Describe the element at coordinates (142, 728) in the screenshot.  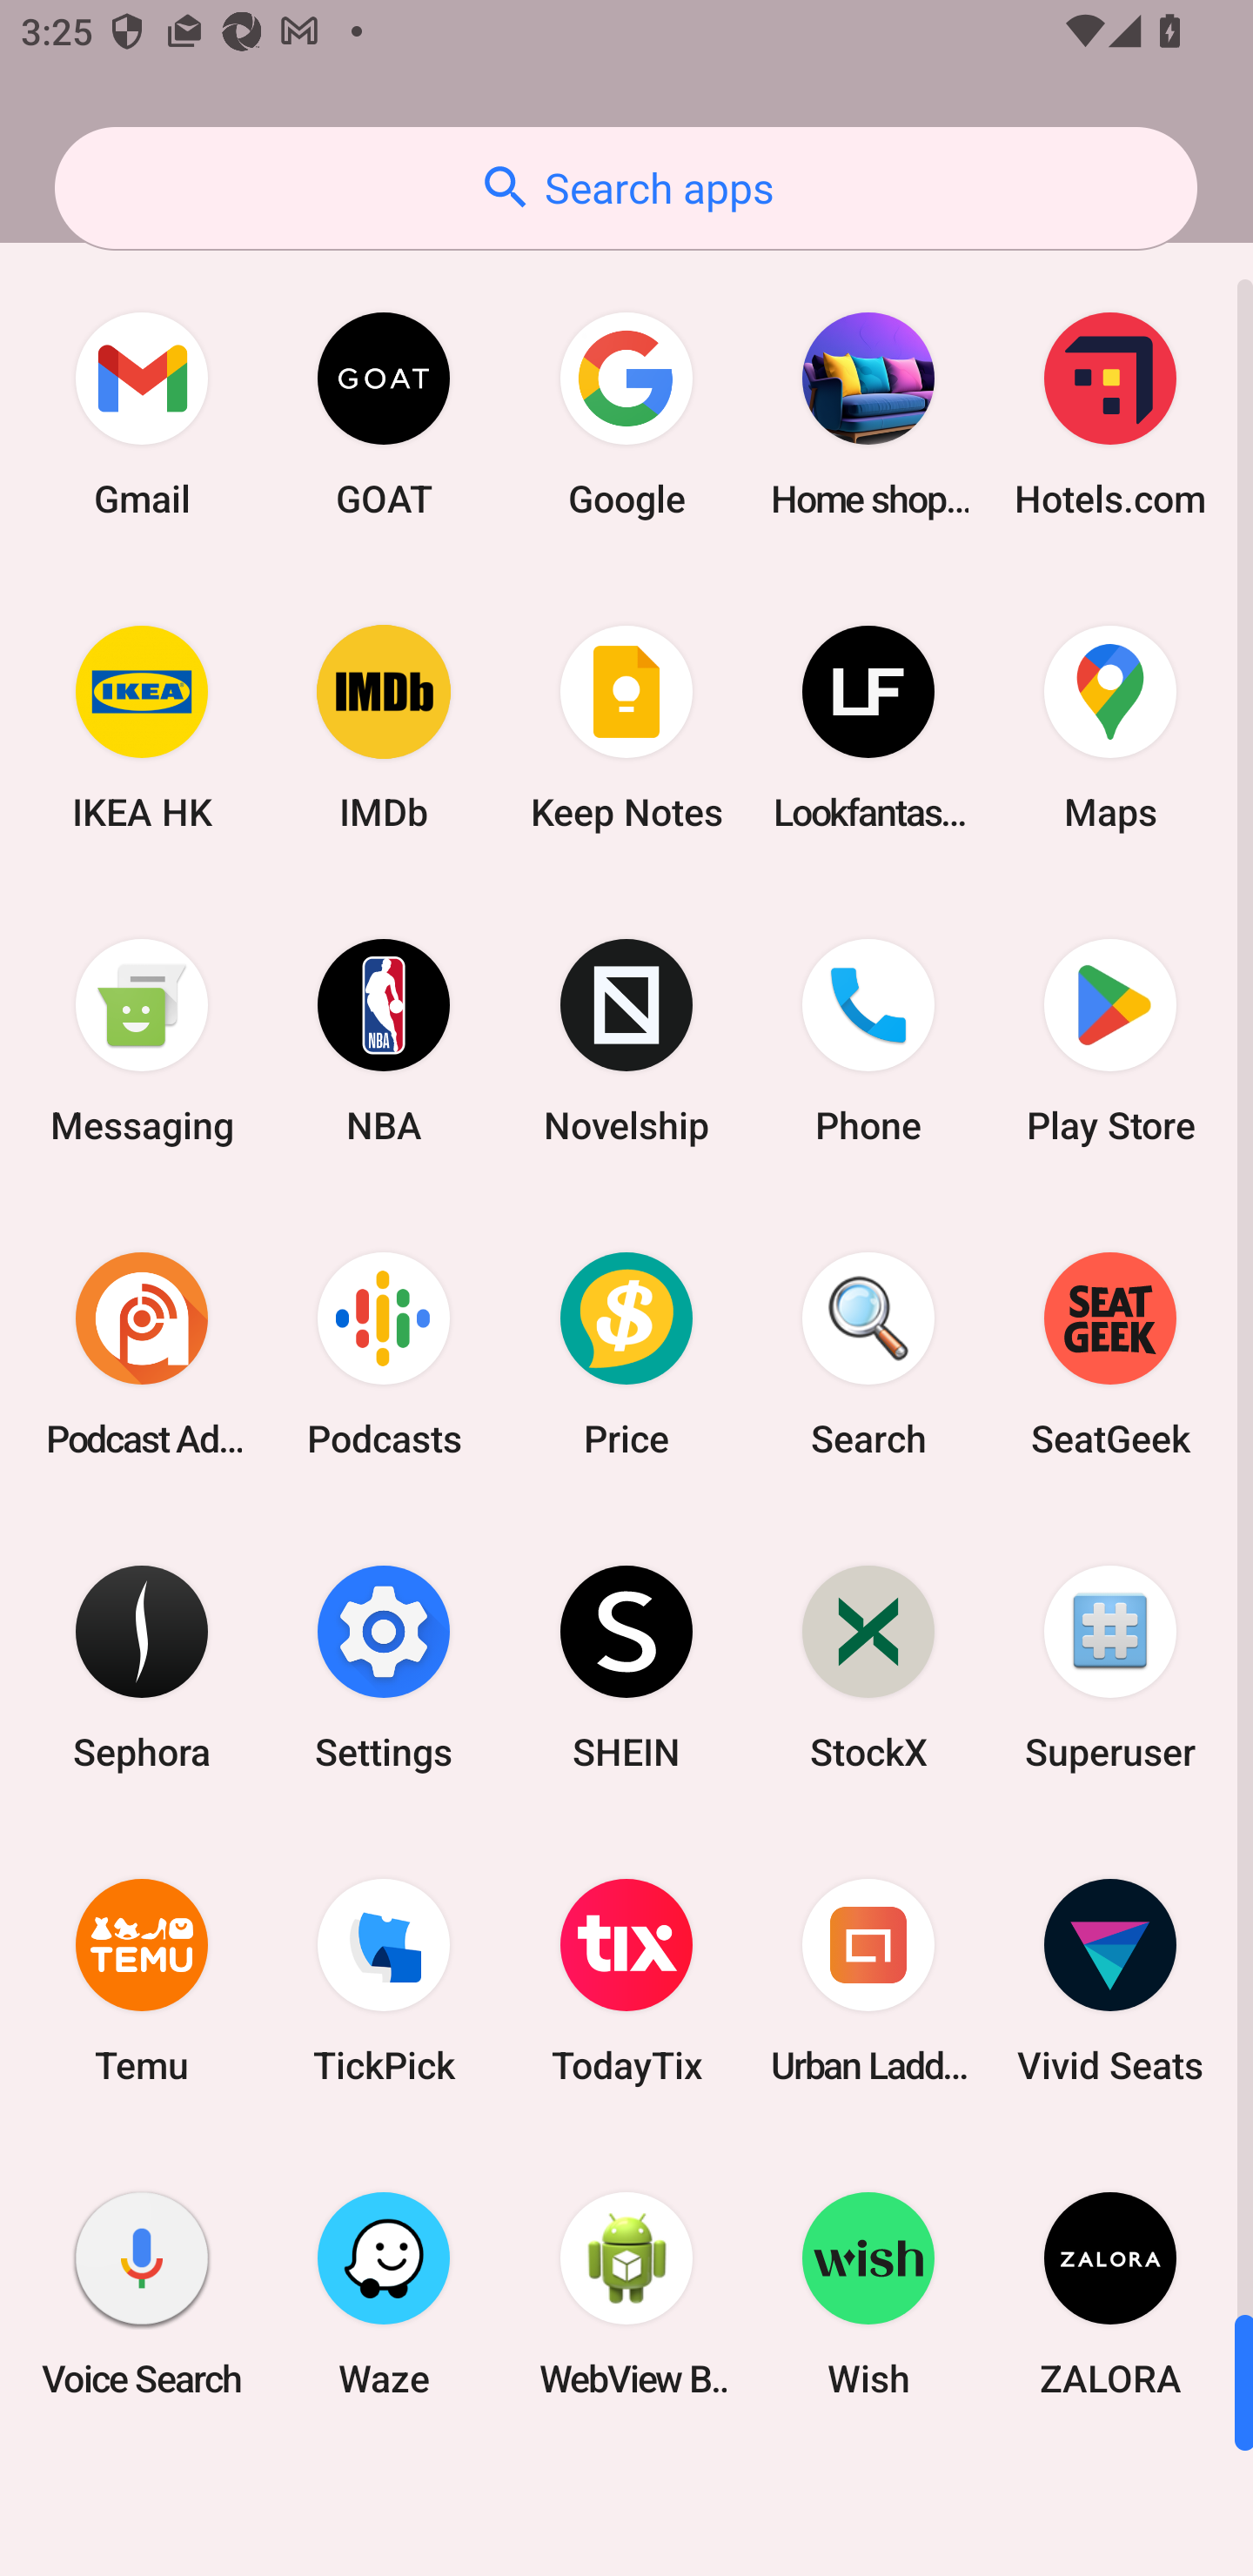
I see `IKEA HK` at that location.